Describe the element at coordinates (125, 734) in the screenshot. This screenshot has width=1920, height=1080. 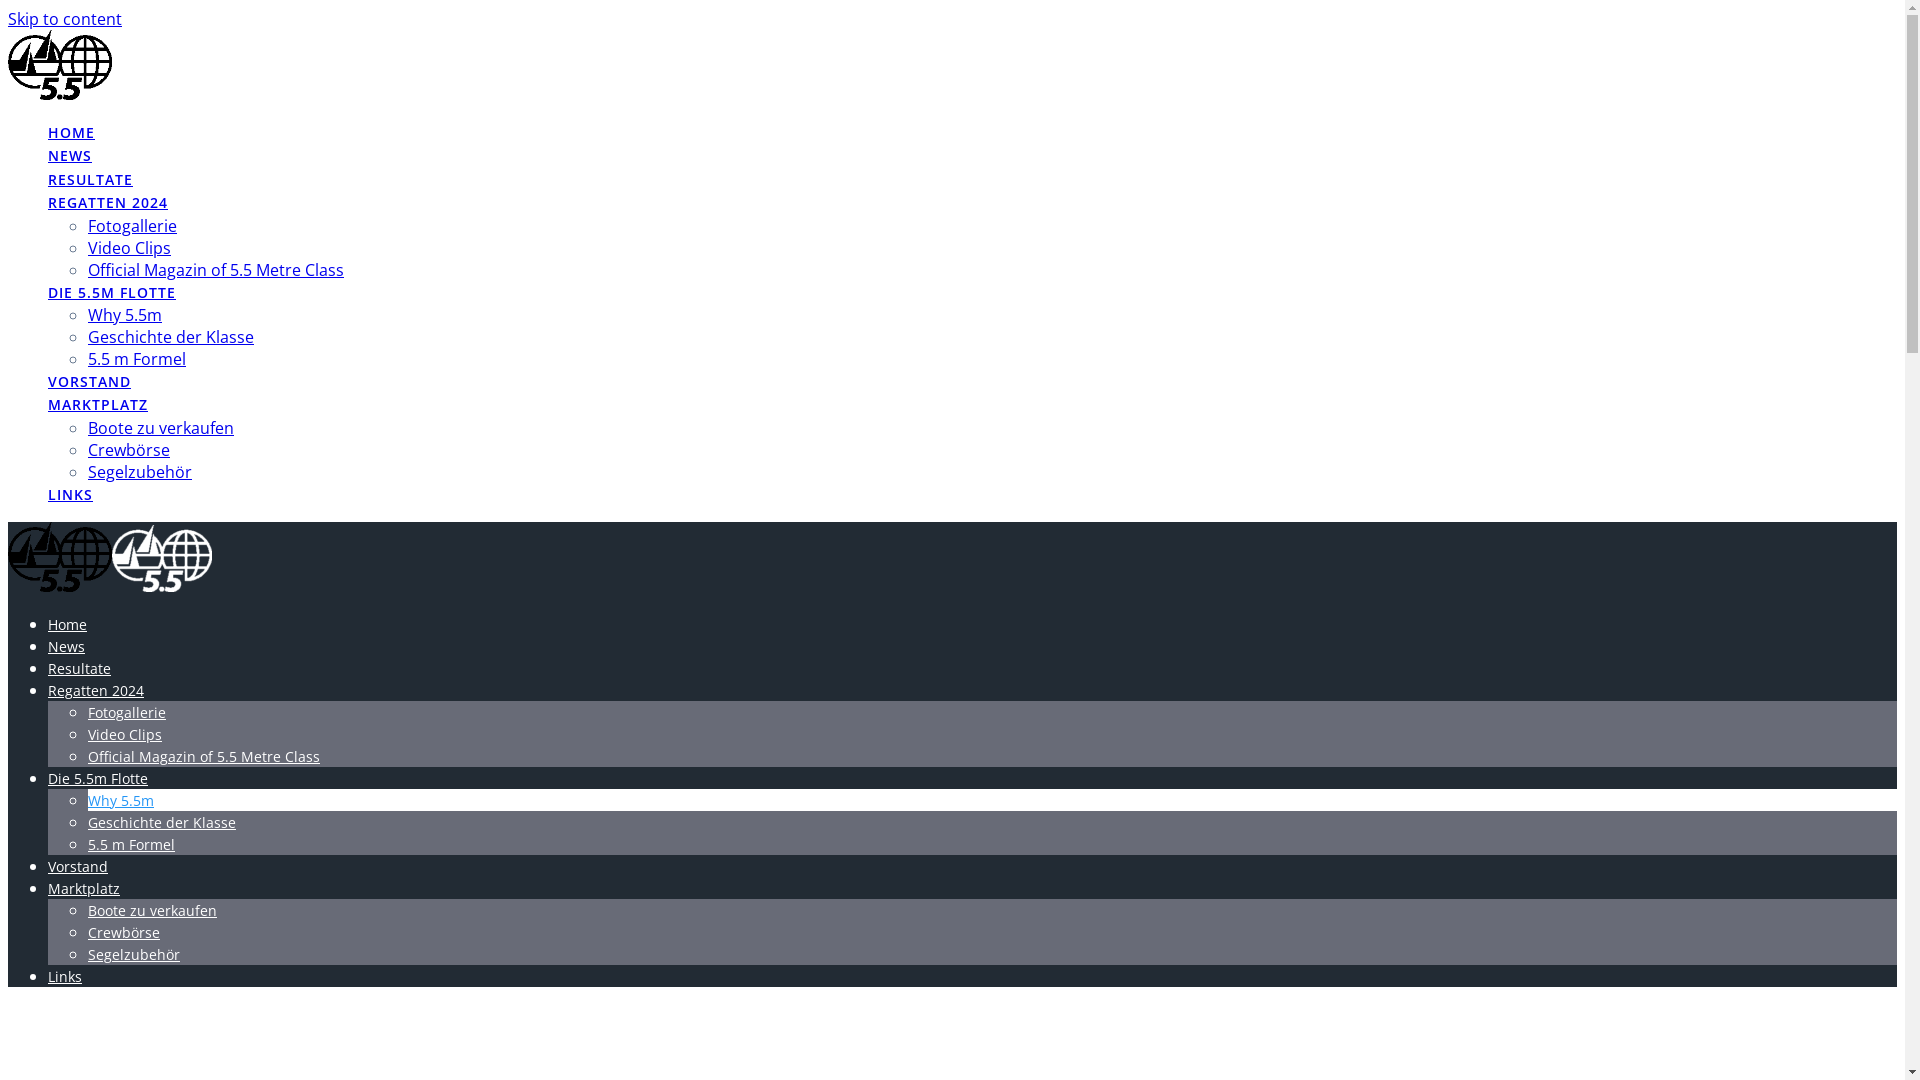
I see `Video Clips` at that location.